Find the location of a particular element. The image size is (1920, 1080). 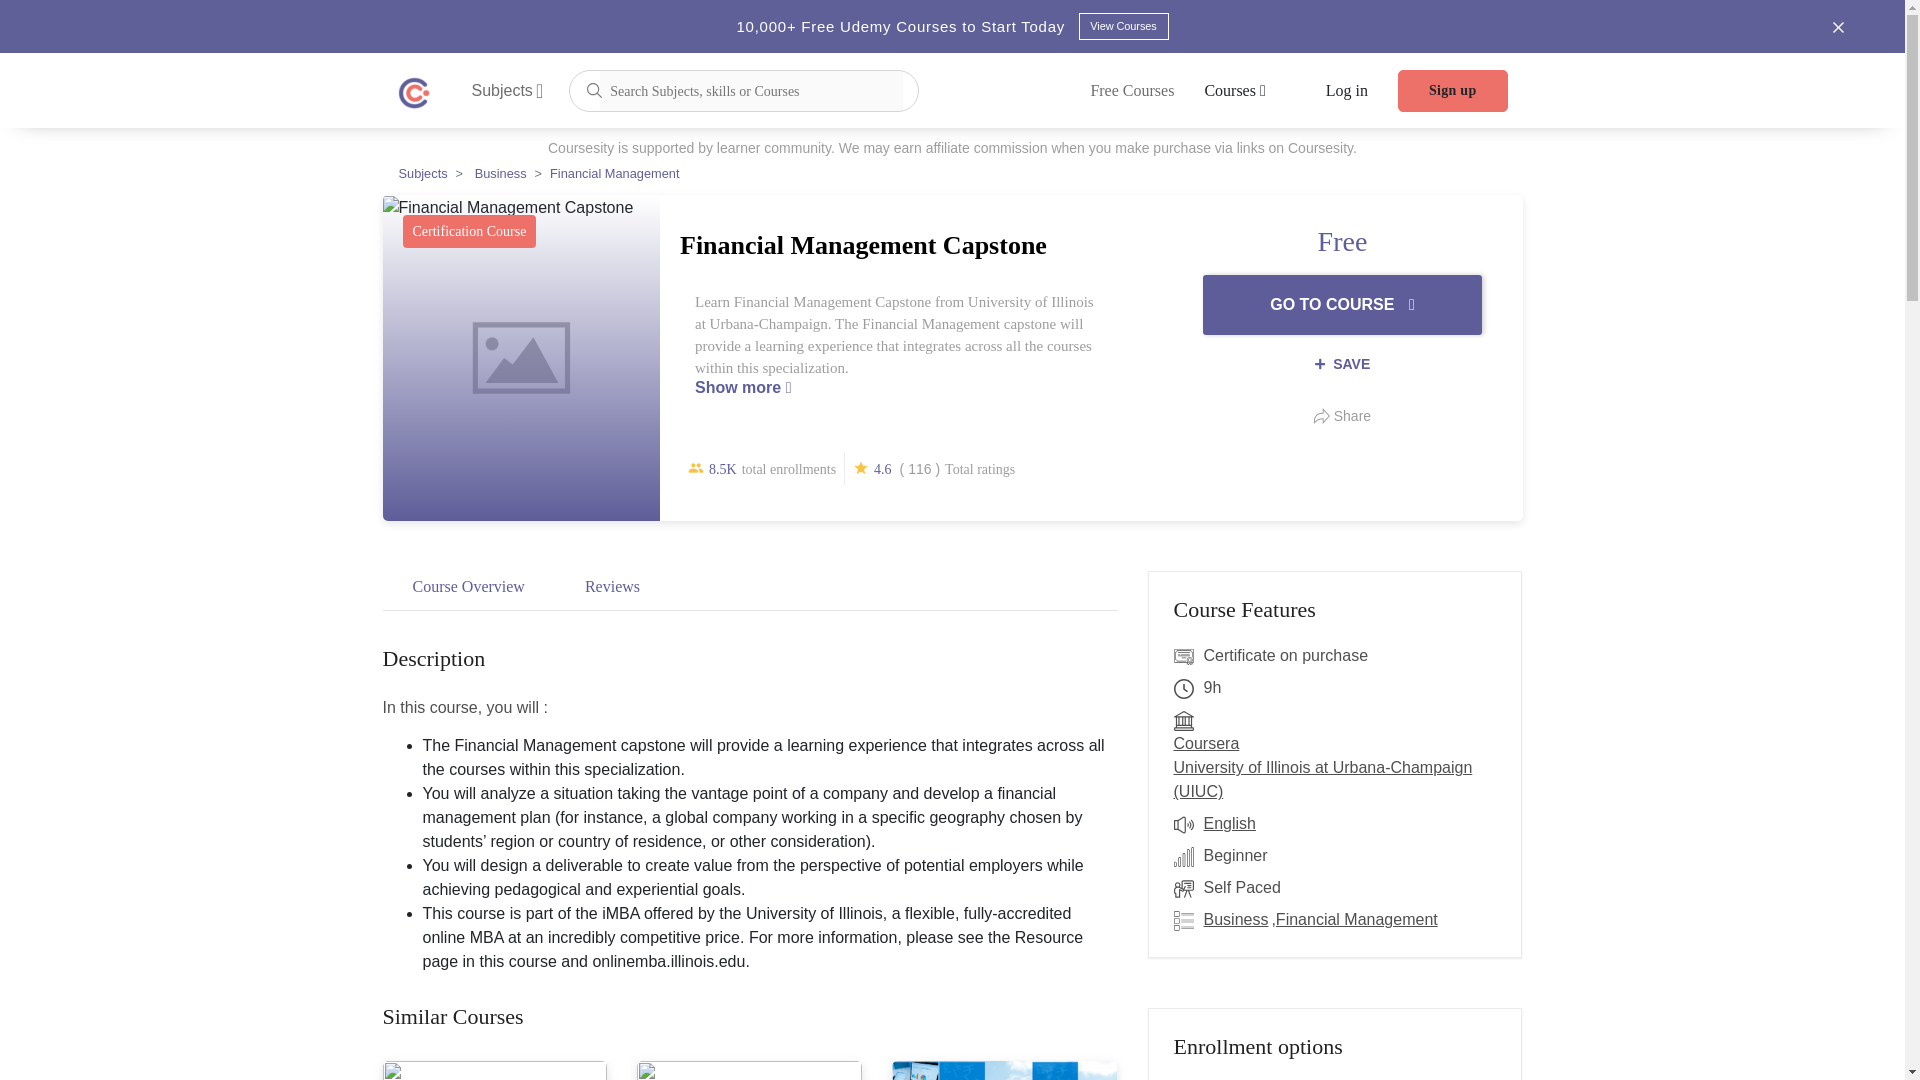

Offered by is located at coordinates (1188, 720).